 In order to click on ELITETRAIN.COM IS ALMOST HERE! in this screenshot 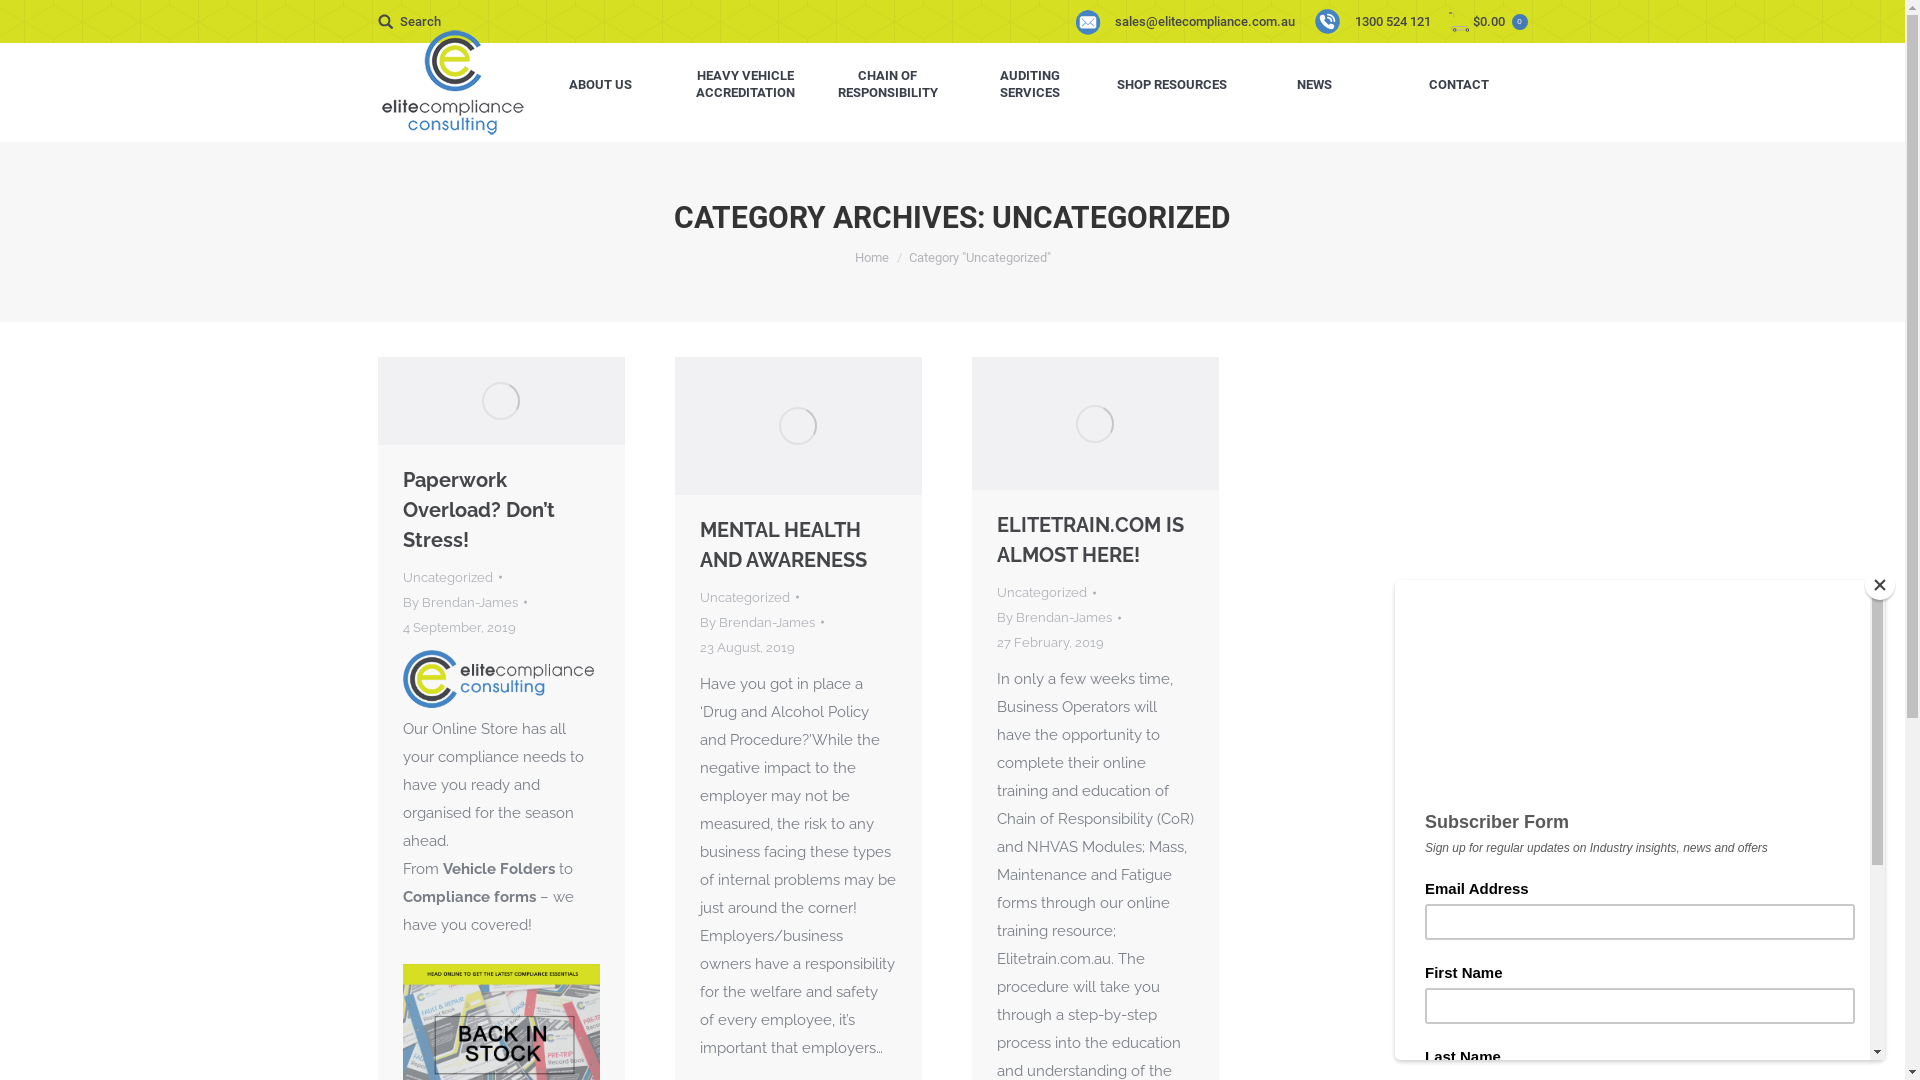, I will do `click(1094, 540)`.